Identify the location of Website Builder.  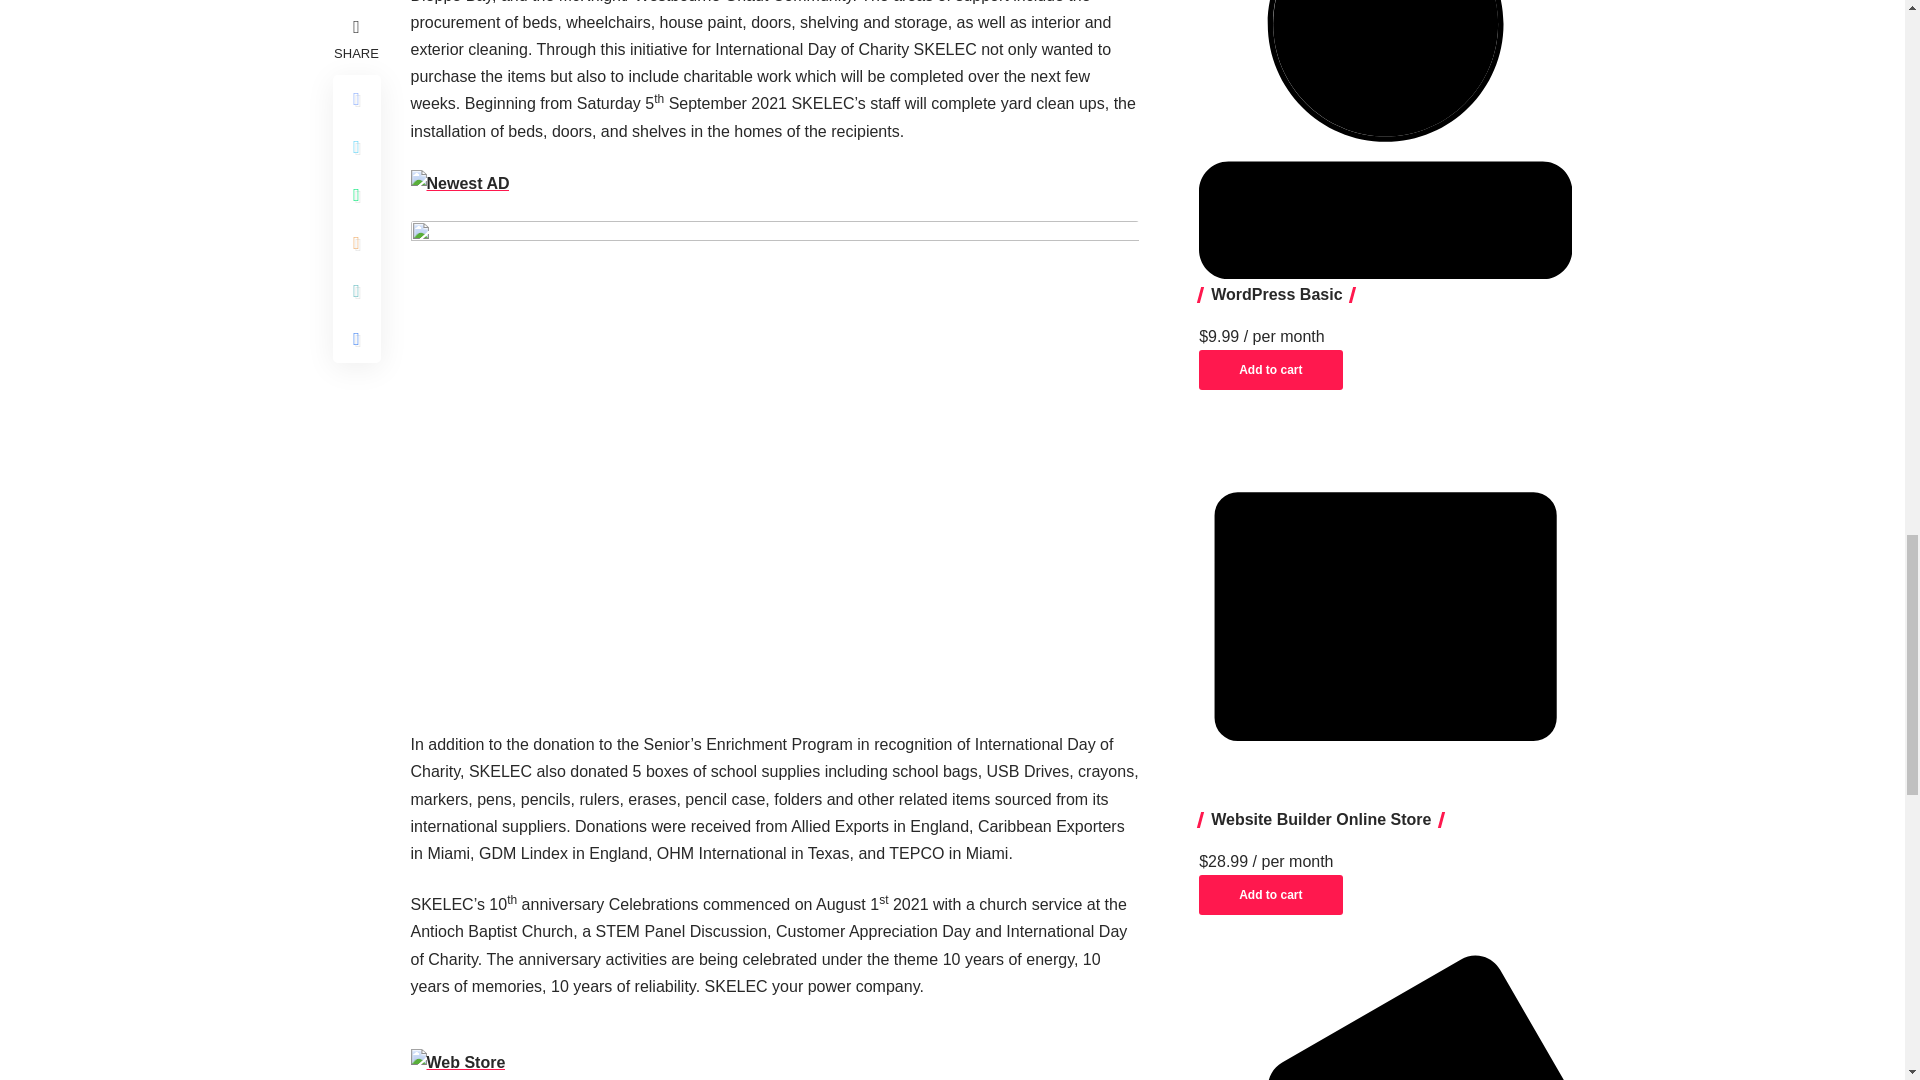
(1385, 616).